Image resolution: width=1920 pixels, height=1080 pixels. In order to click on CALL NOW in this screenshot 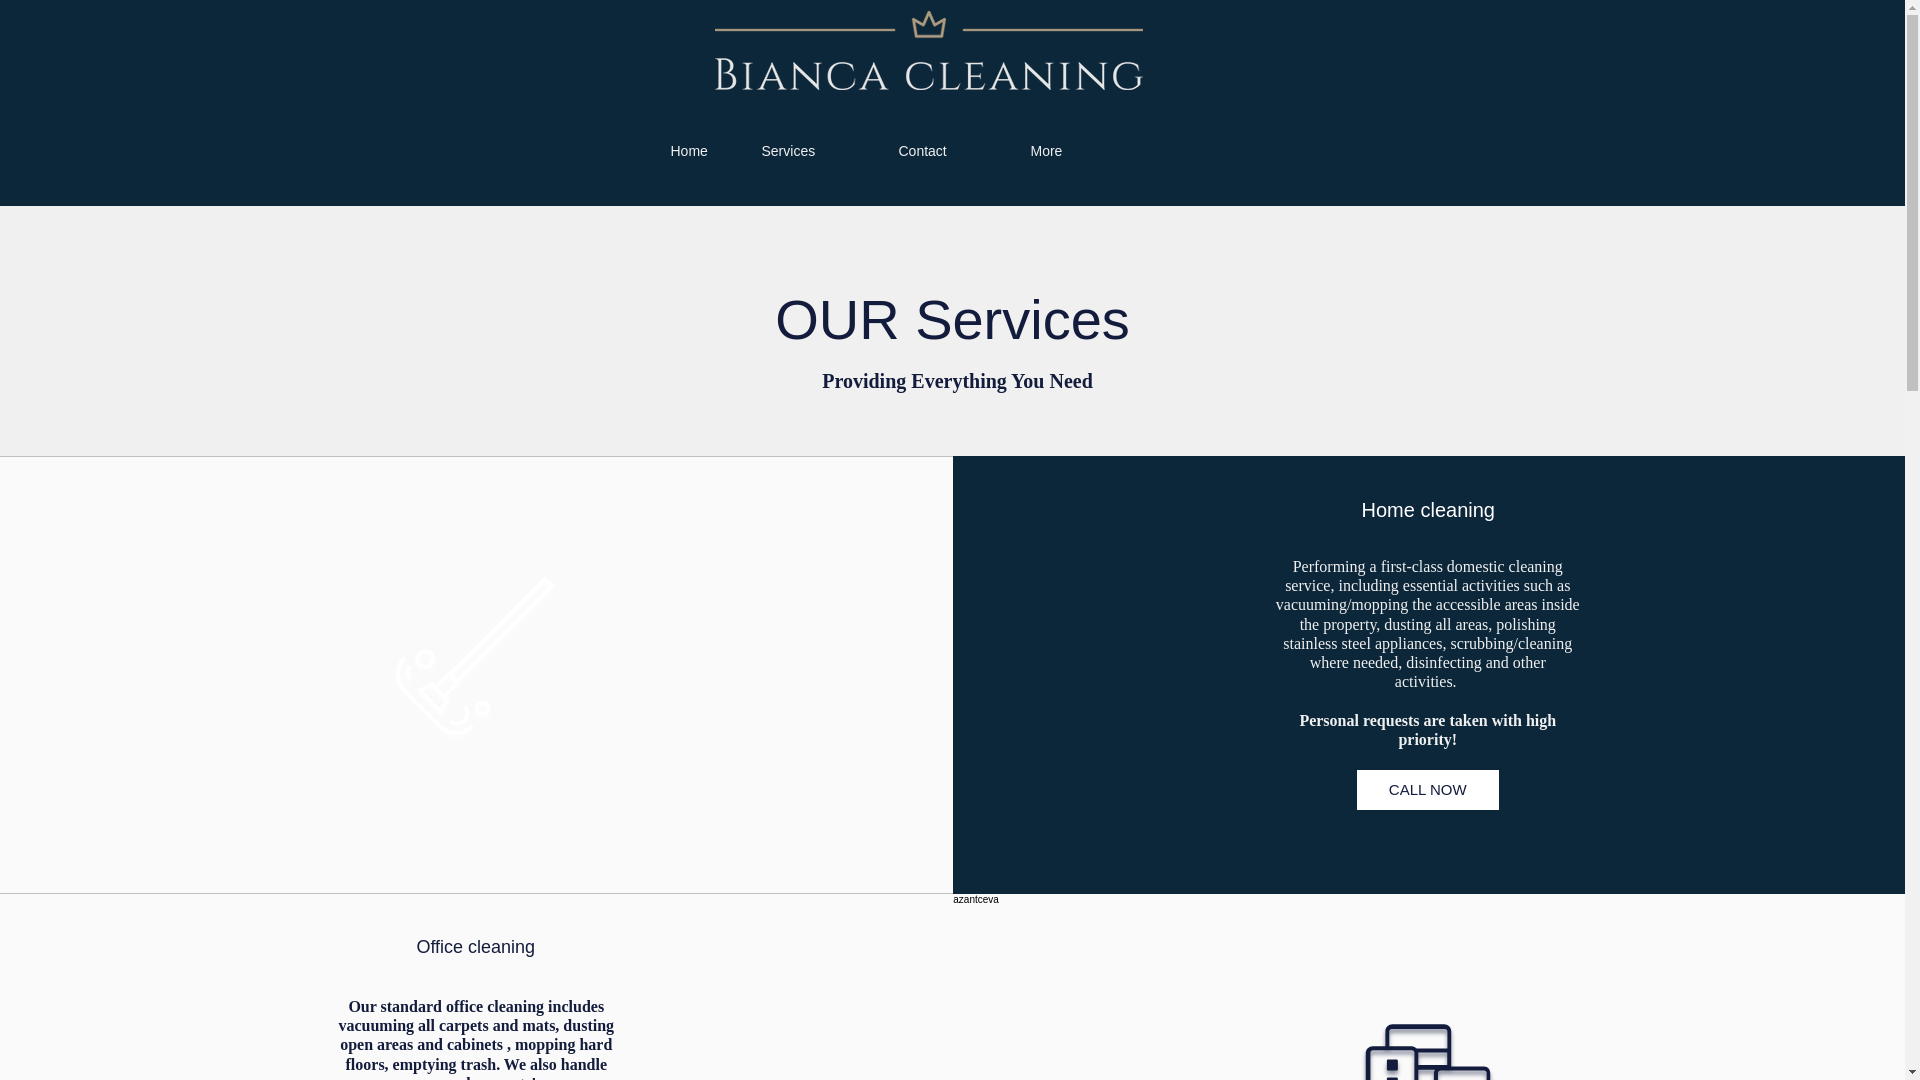, I will do `click(1428, 790)`.